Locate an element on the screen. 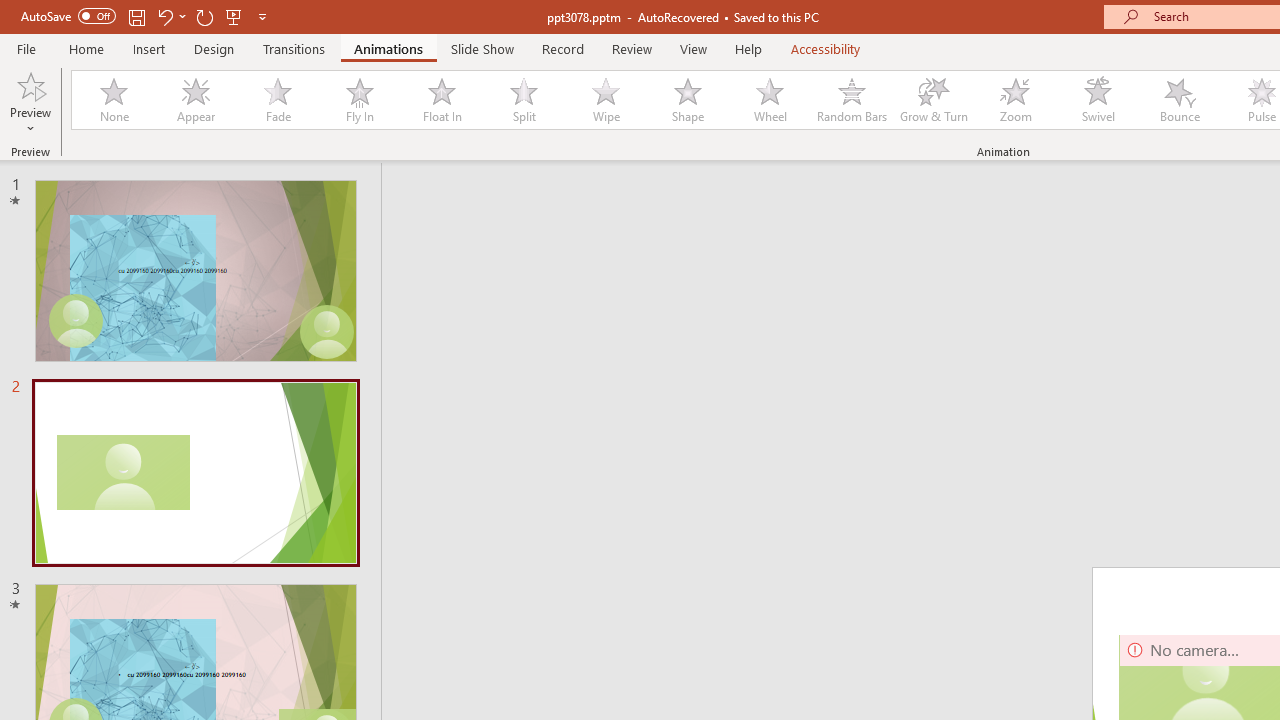  System is located at coordinates (10, 11).